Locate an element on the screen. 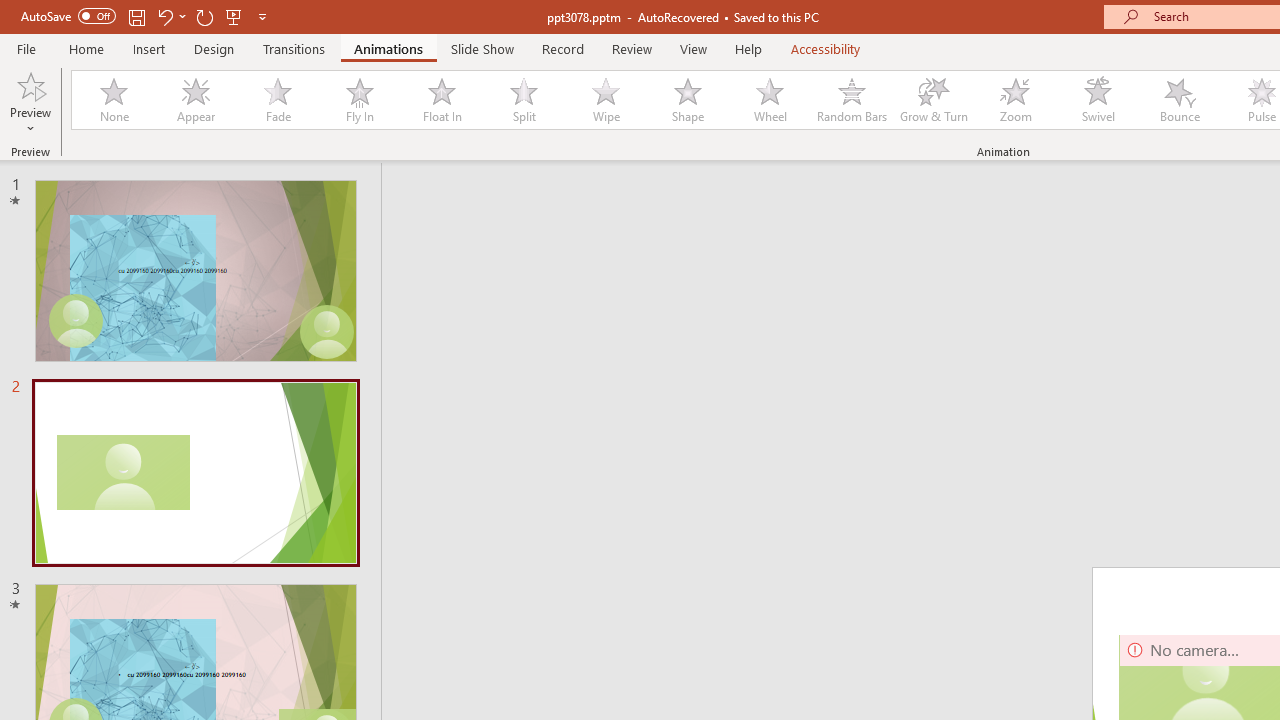  System is located at coordinates (10, 11).